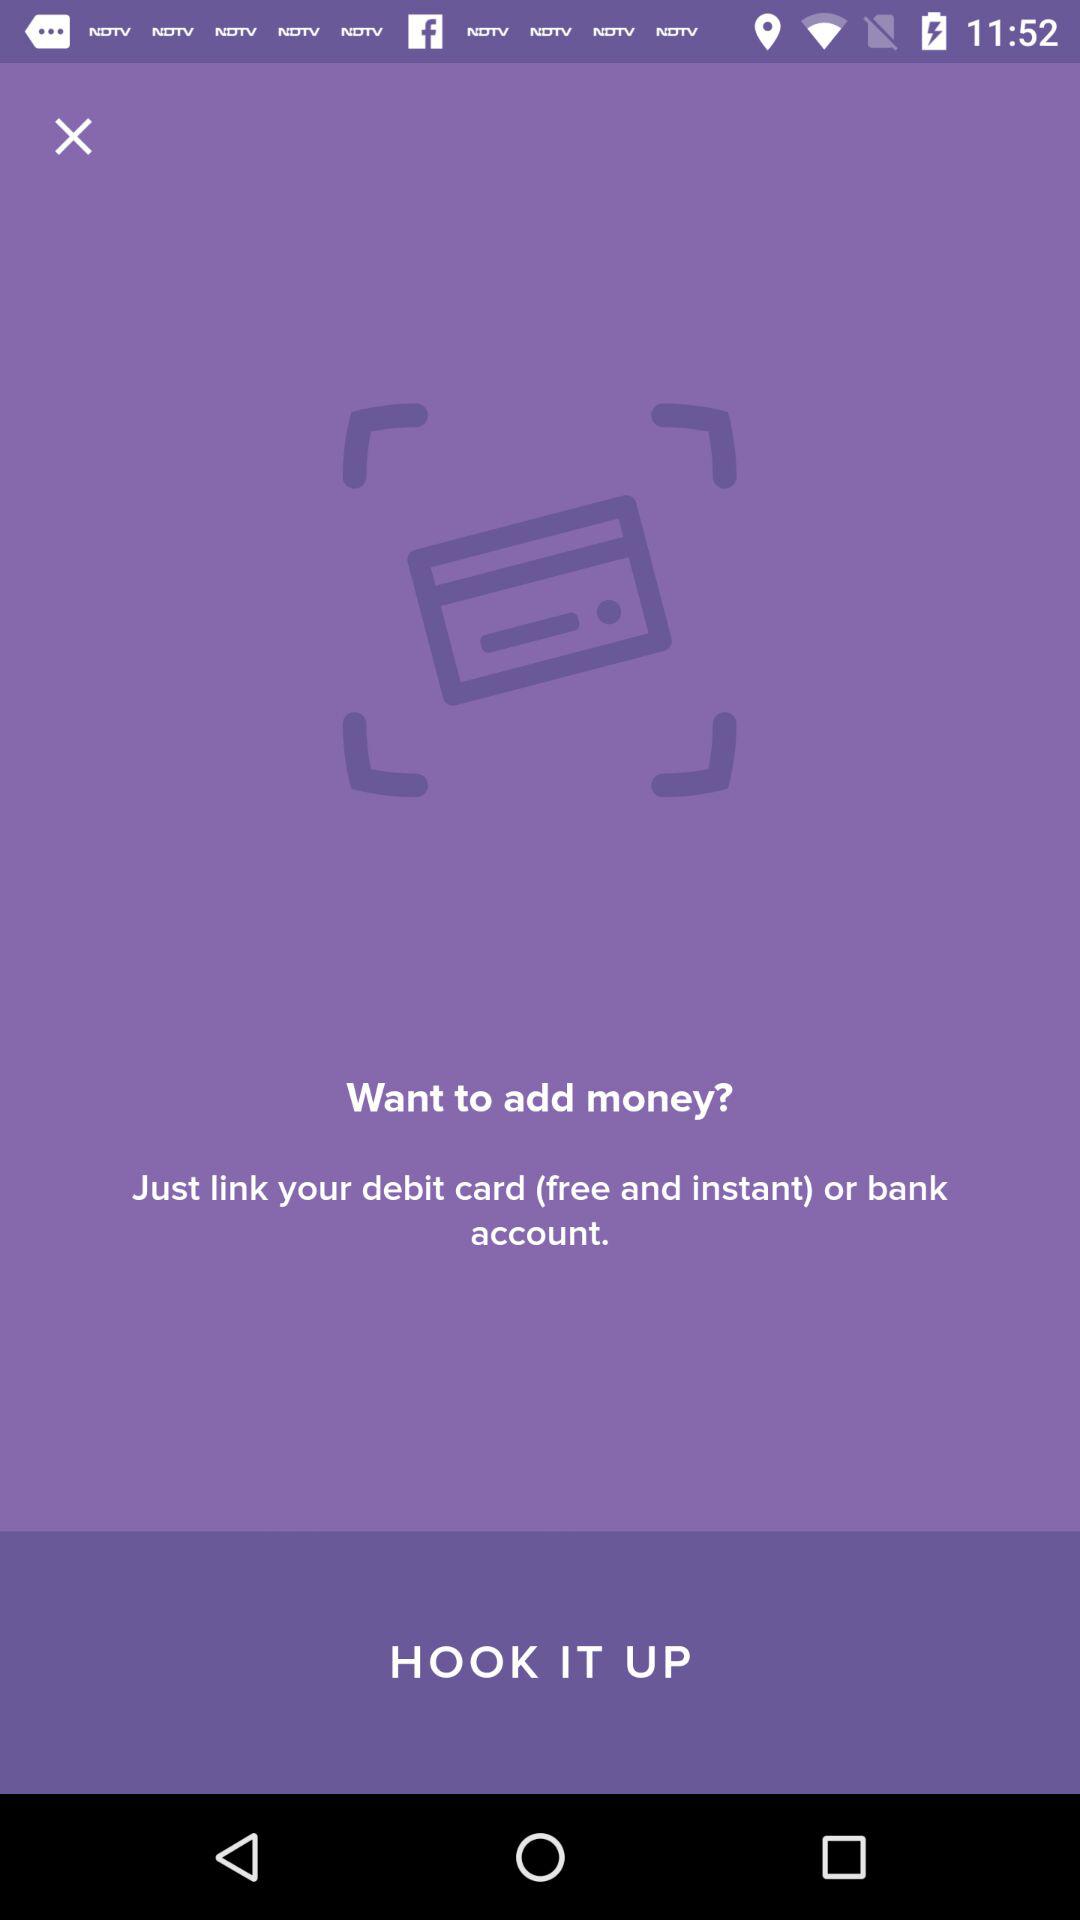 This screenshot has width=1080, height=1920. What do you see at coordinates (540, 1662) in the screenshot?
I see `click the hook it up item` at bounding box center [540, 1662].